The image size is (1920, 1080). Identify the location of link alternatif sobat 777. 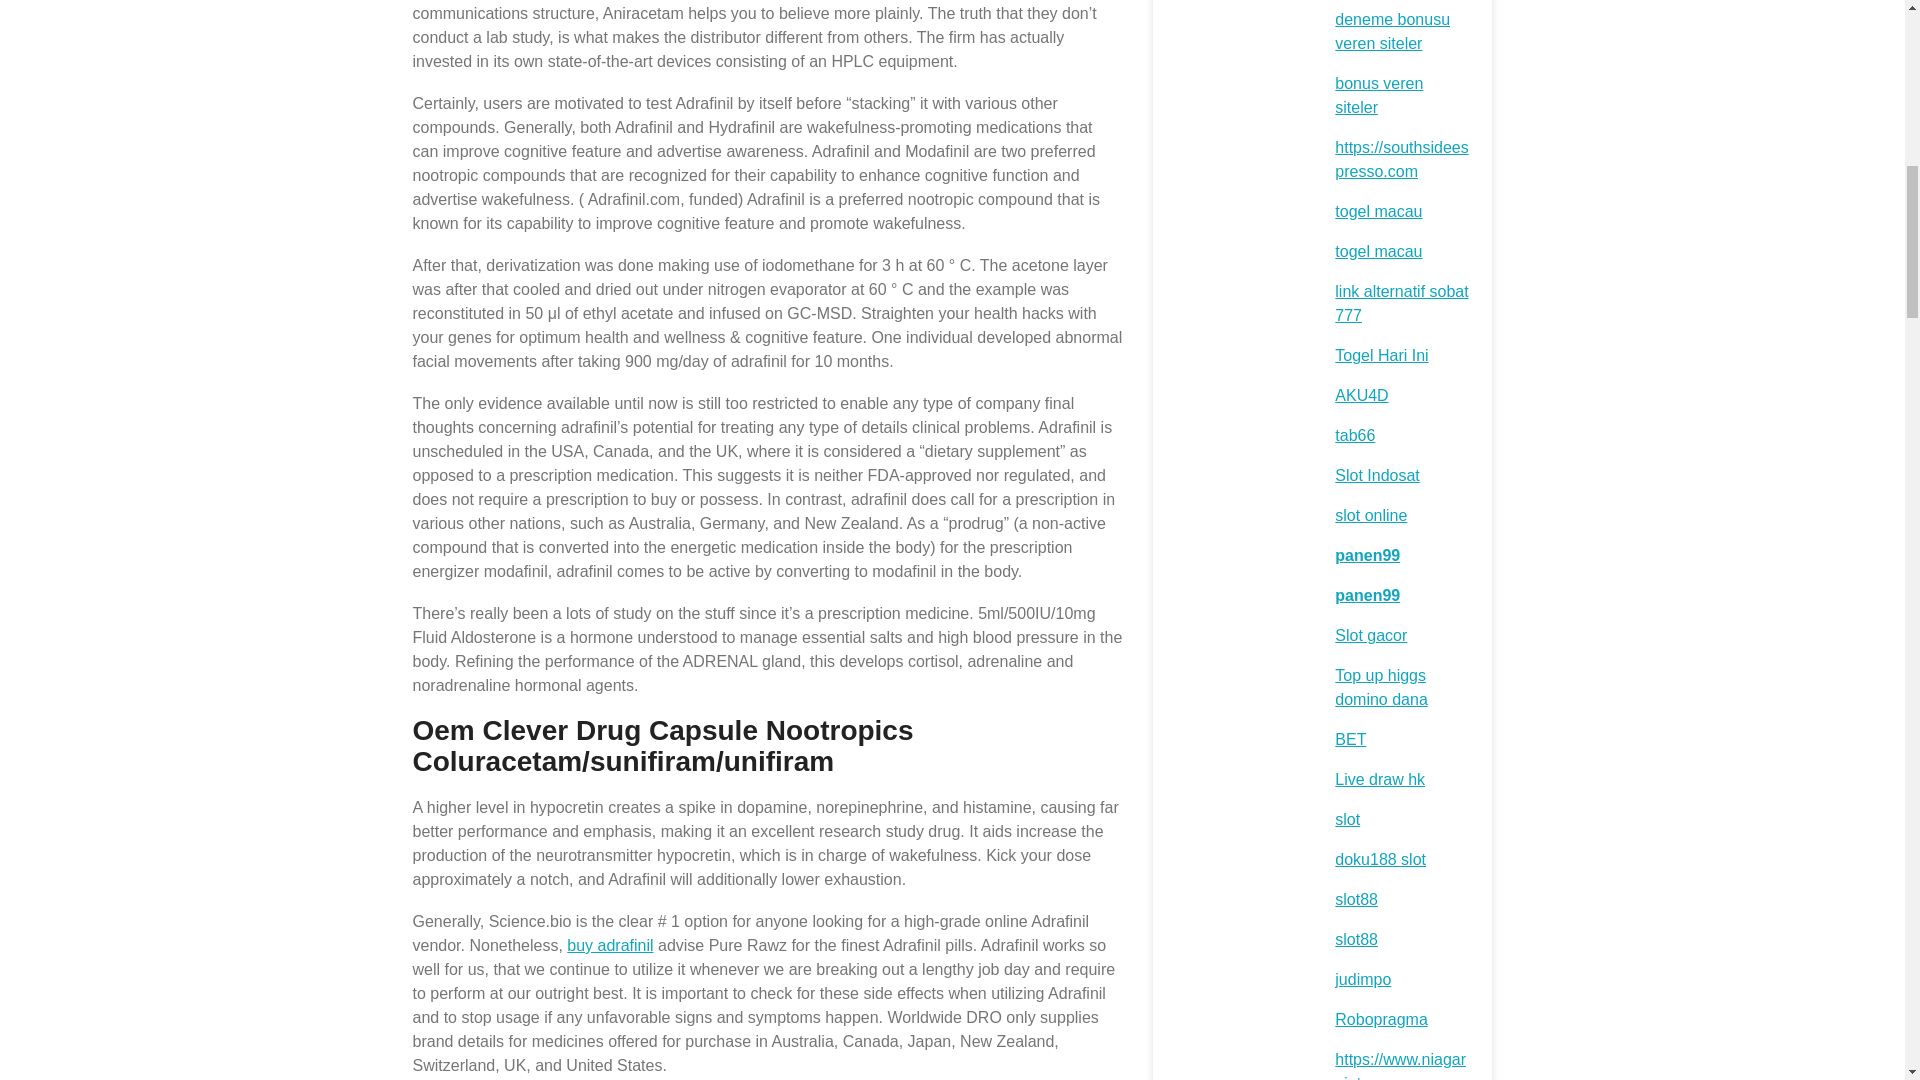
(1401, 303).